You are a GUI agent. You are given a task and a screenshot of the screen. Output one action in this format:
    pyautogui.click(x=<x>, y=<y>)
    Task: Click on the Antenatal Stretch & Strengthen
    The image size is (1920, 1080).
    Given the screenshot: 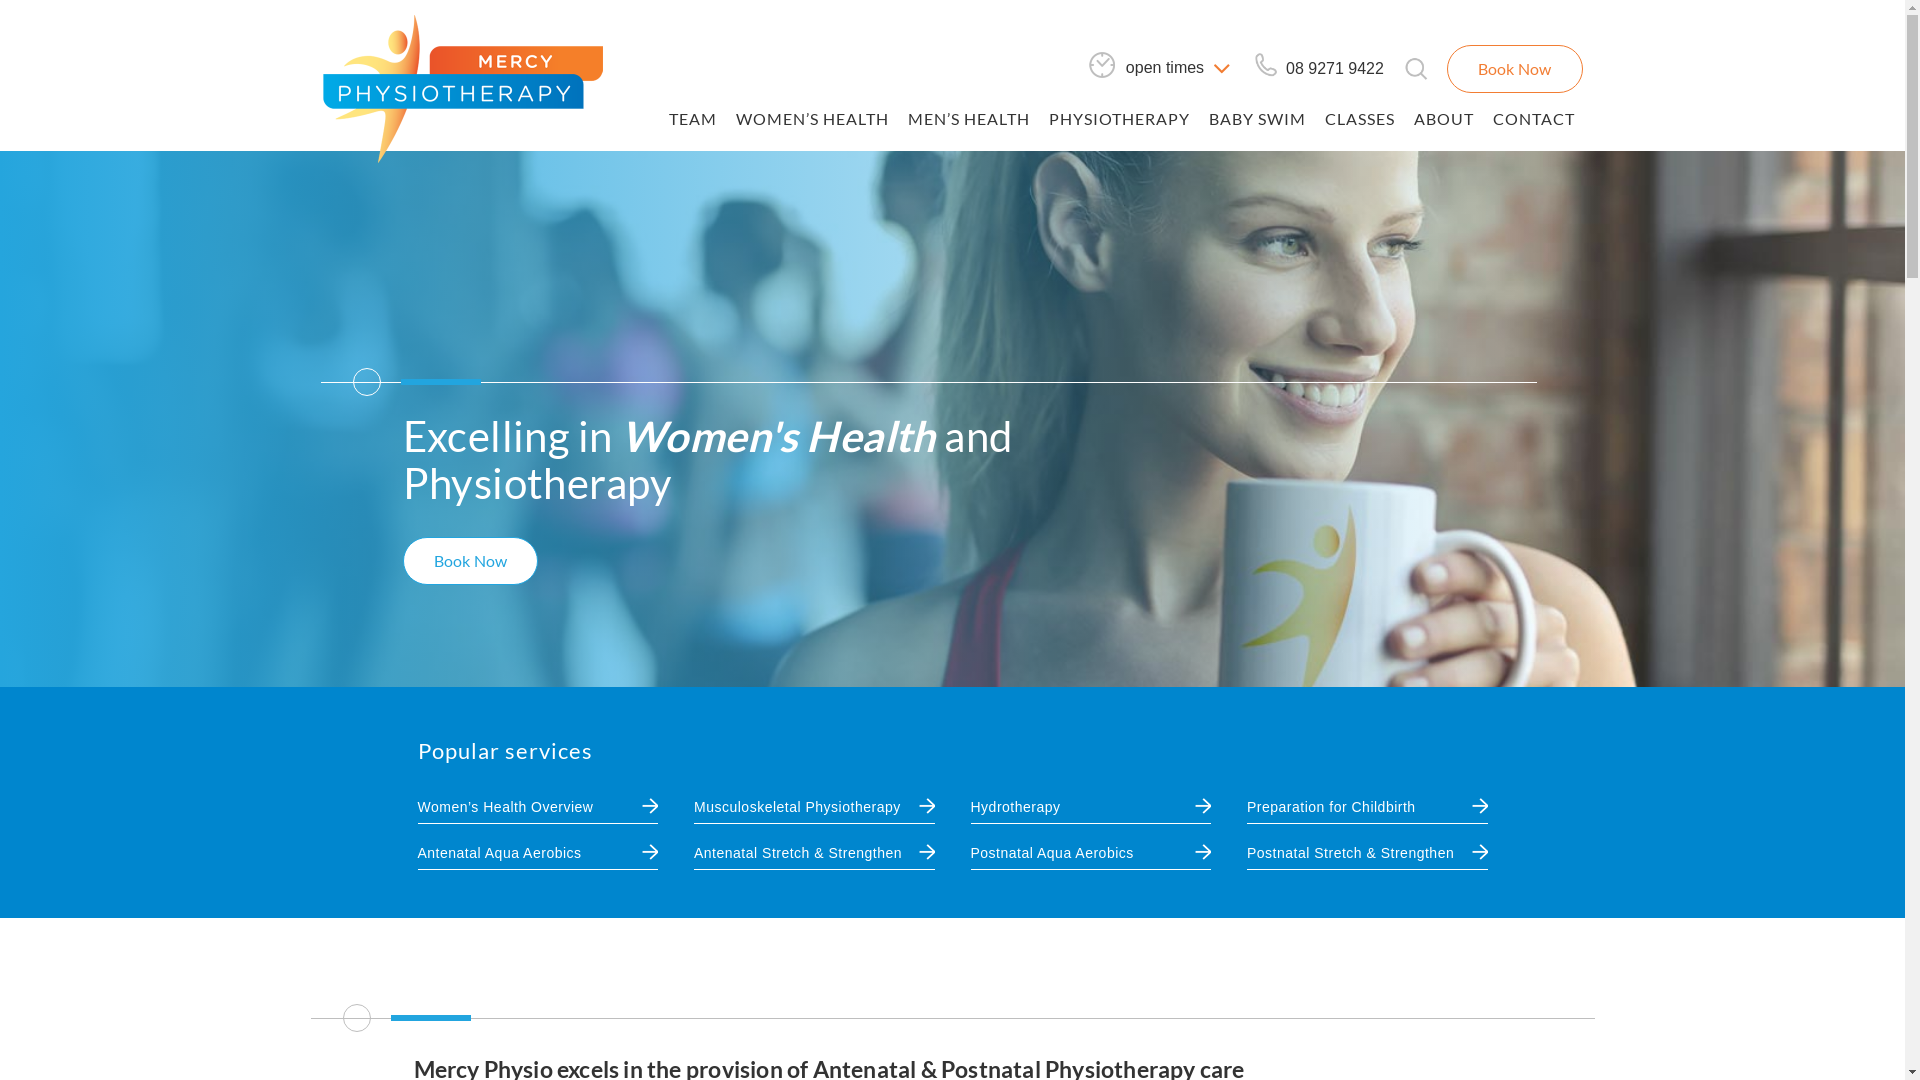 What is the action you would take?
    pyautogui.click(x=798, y=853)
    